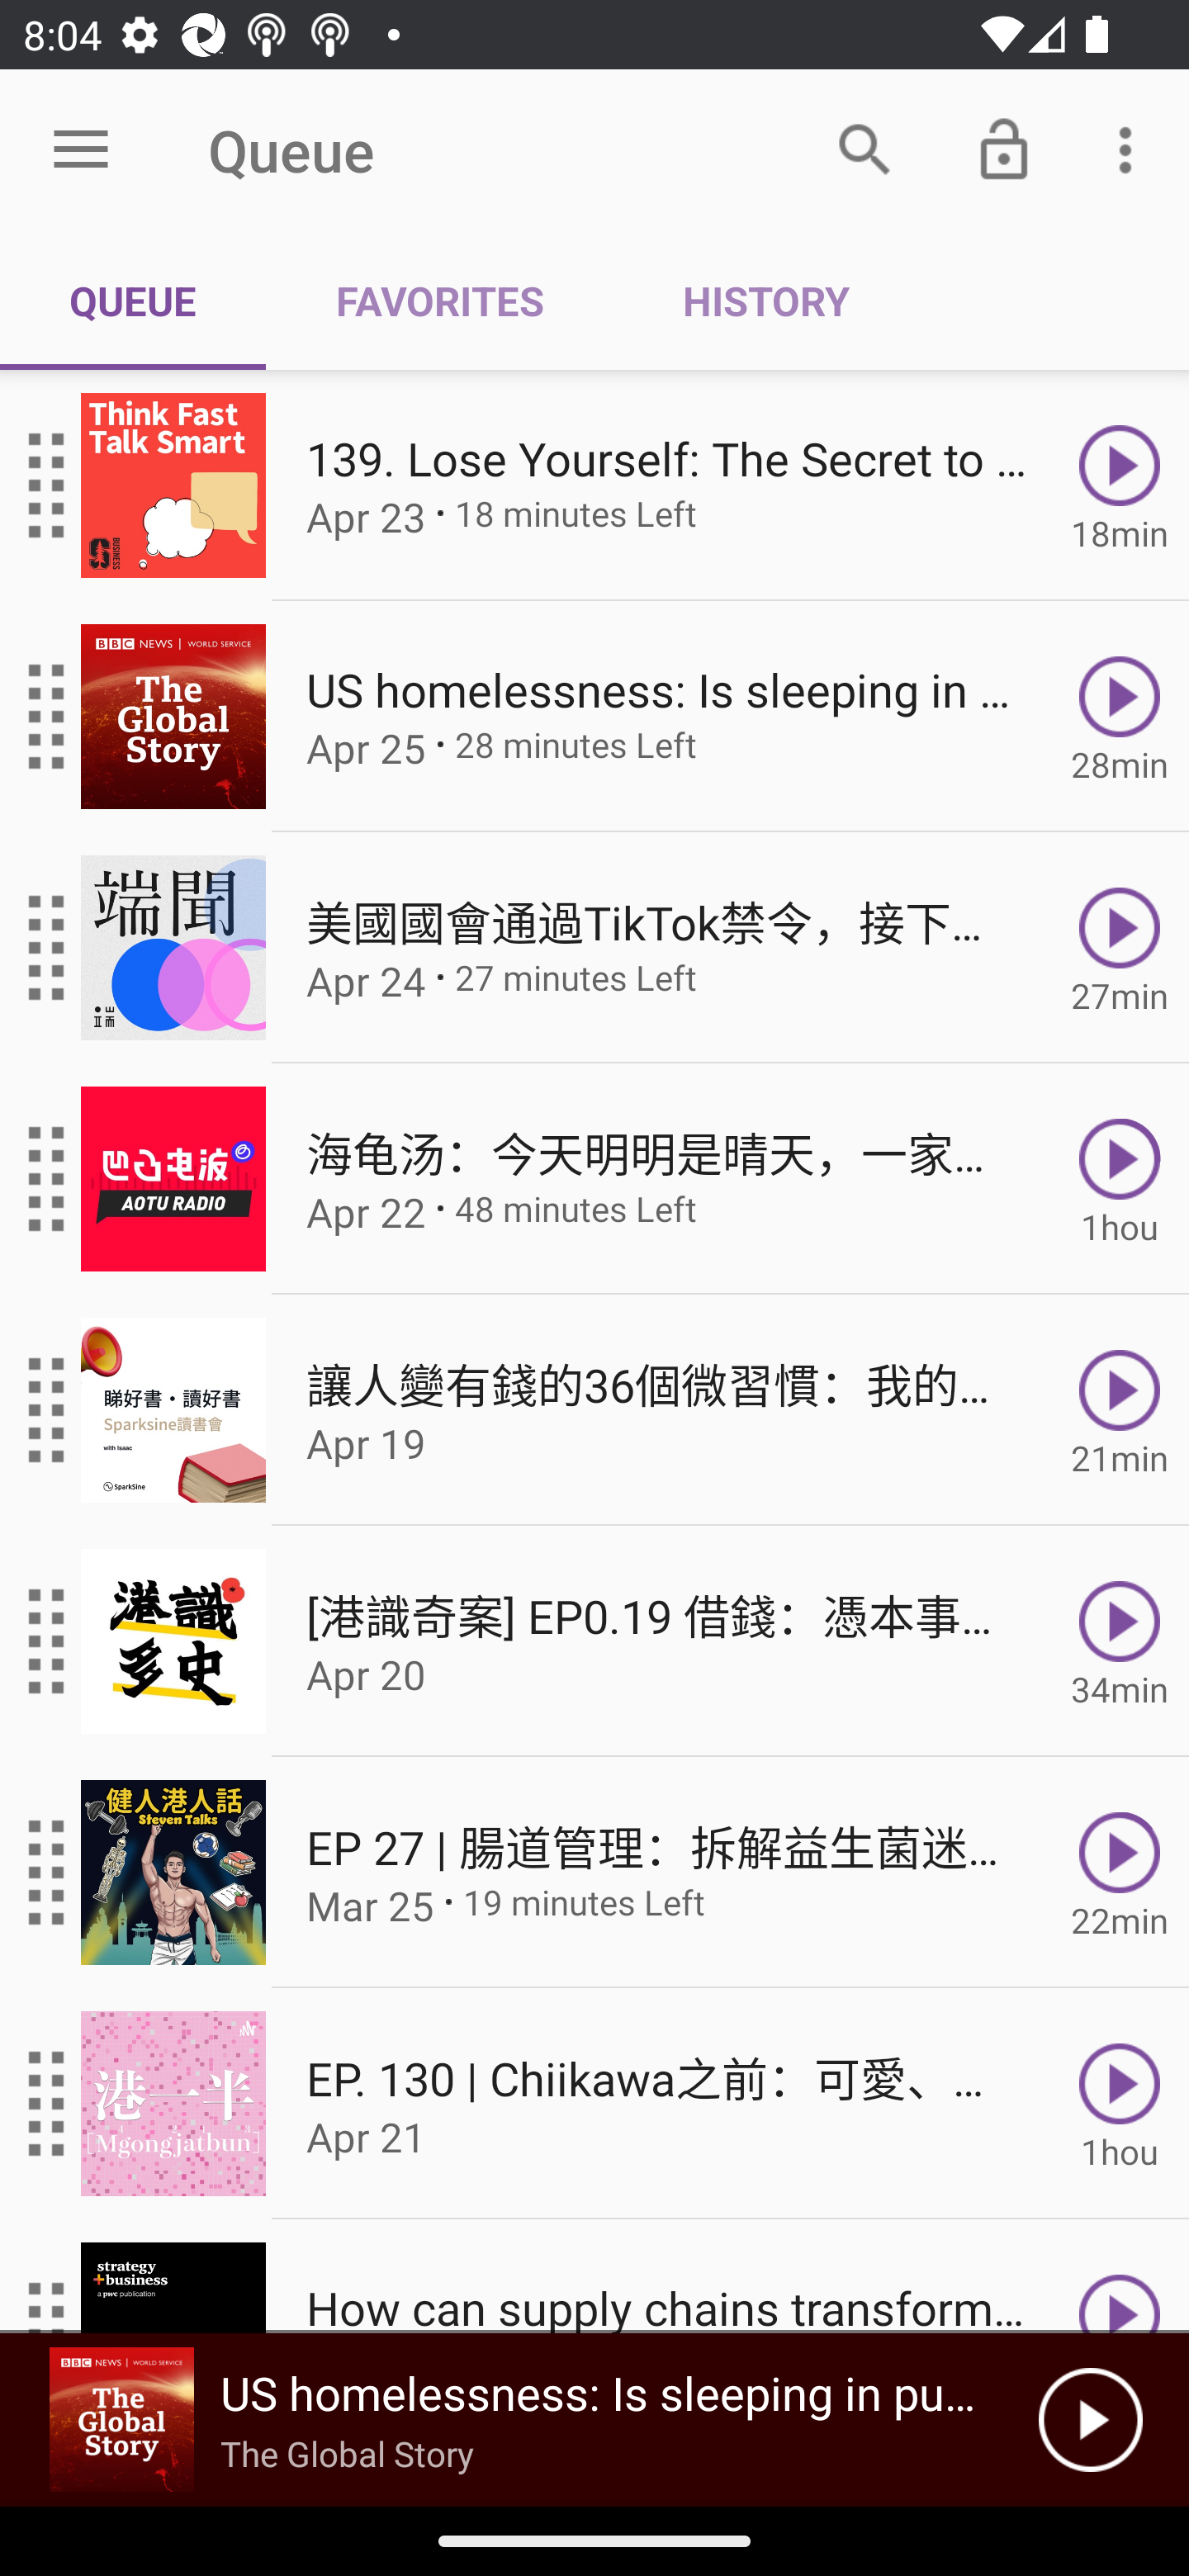  What do you see at coordinates (1120, 1873) in the screenshot?
I see `Play 22min` at bounding box center [1120, 1873].